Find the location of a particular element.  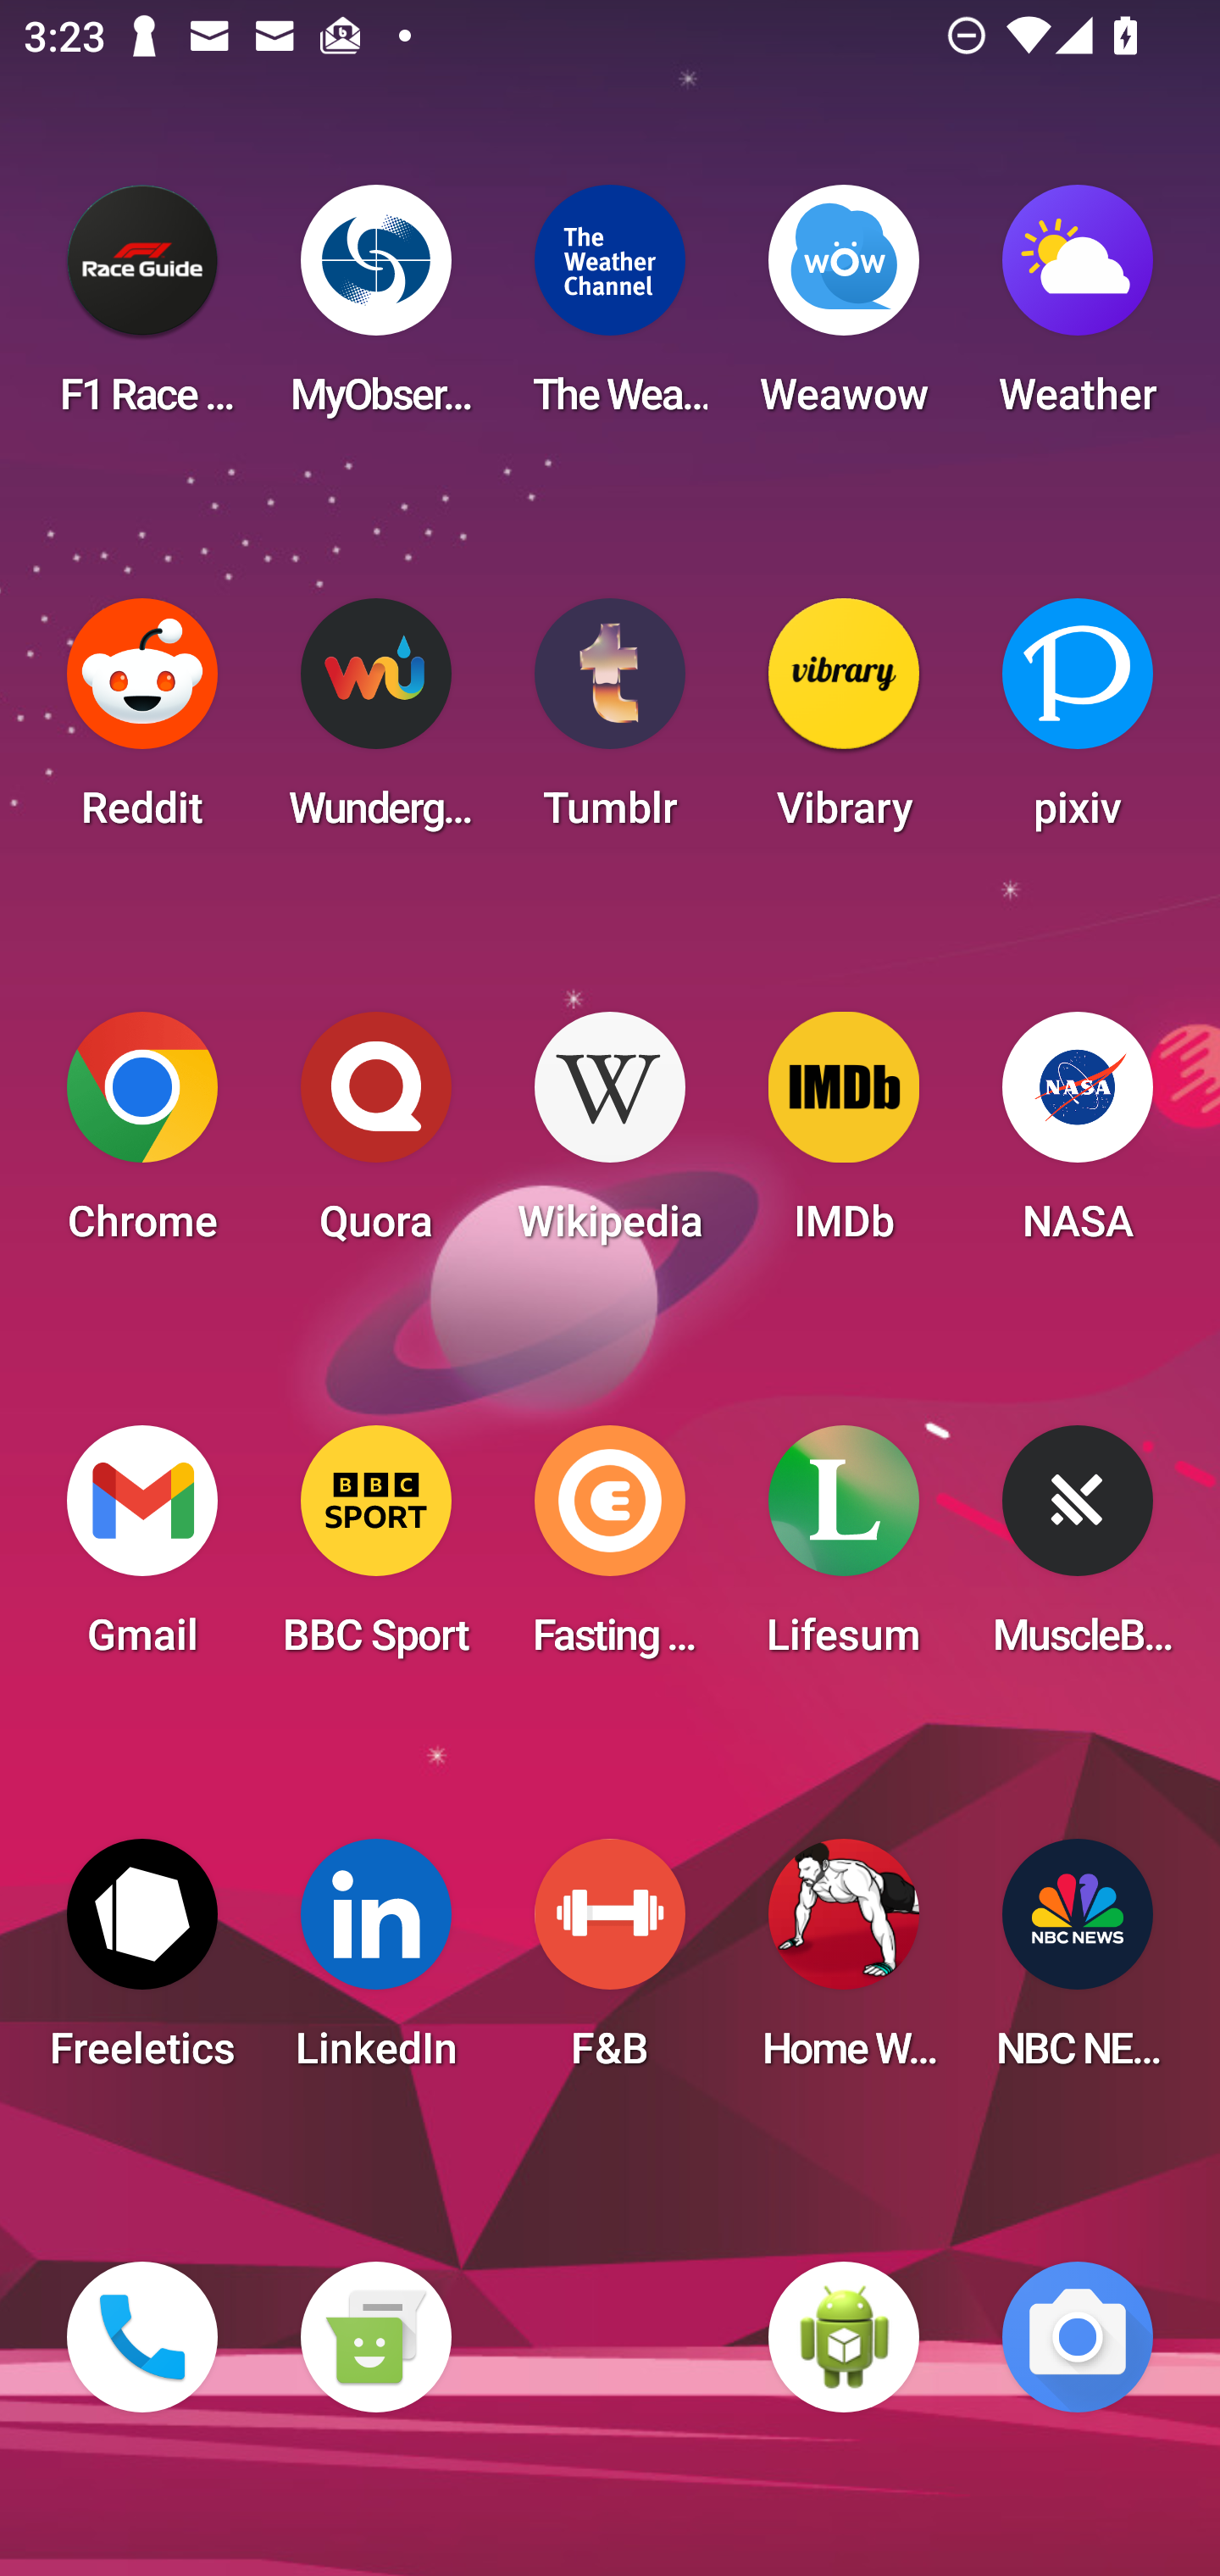

Weawow is located at coordinates (844, 310).